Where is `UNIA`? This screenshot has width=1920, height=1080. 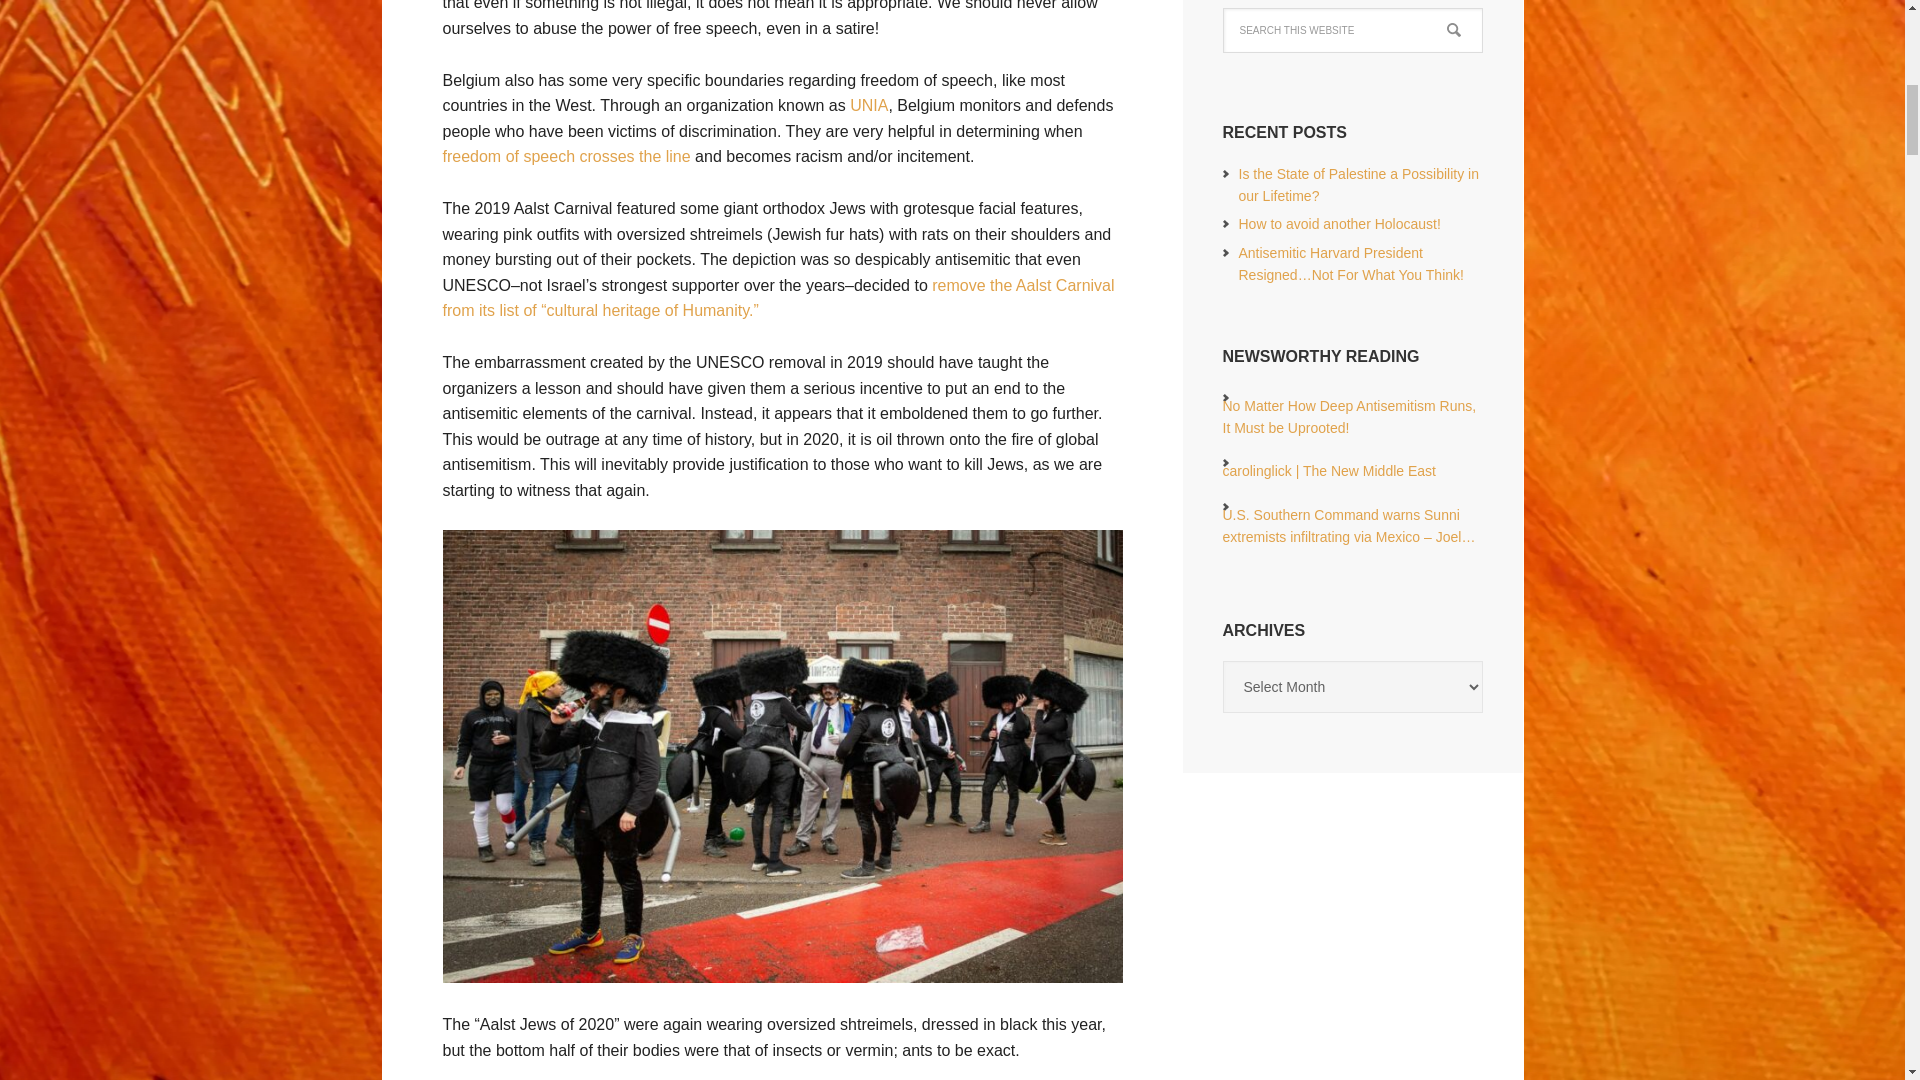
UNIA is located at coordinates (868, 106).